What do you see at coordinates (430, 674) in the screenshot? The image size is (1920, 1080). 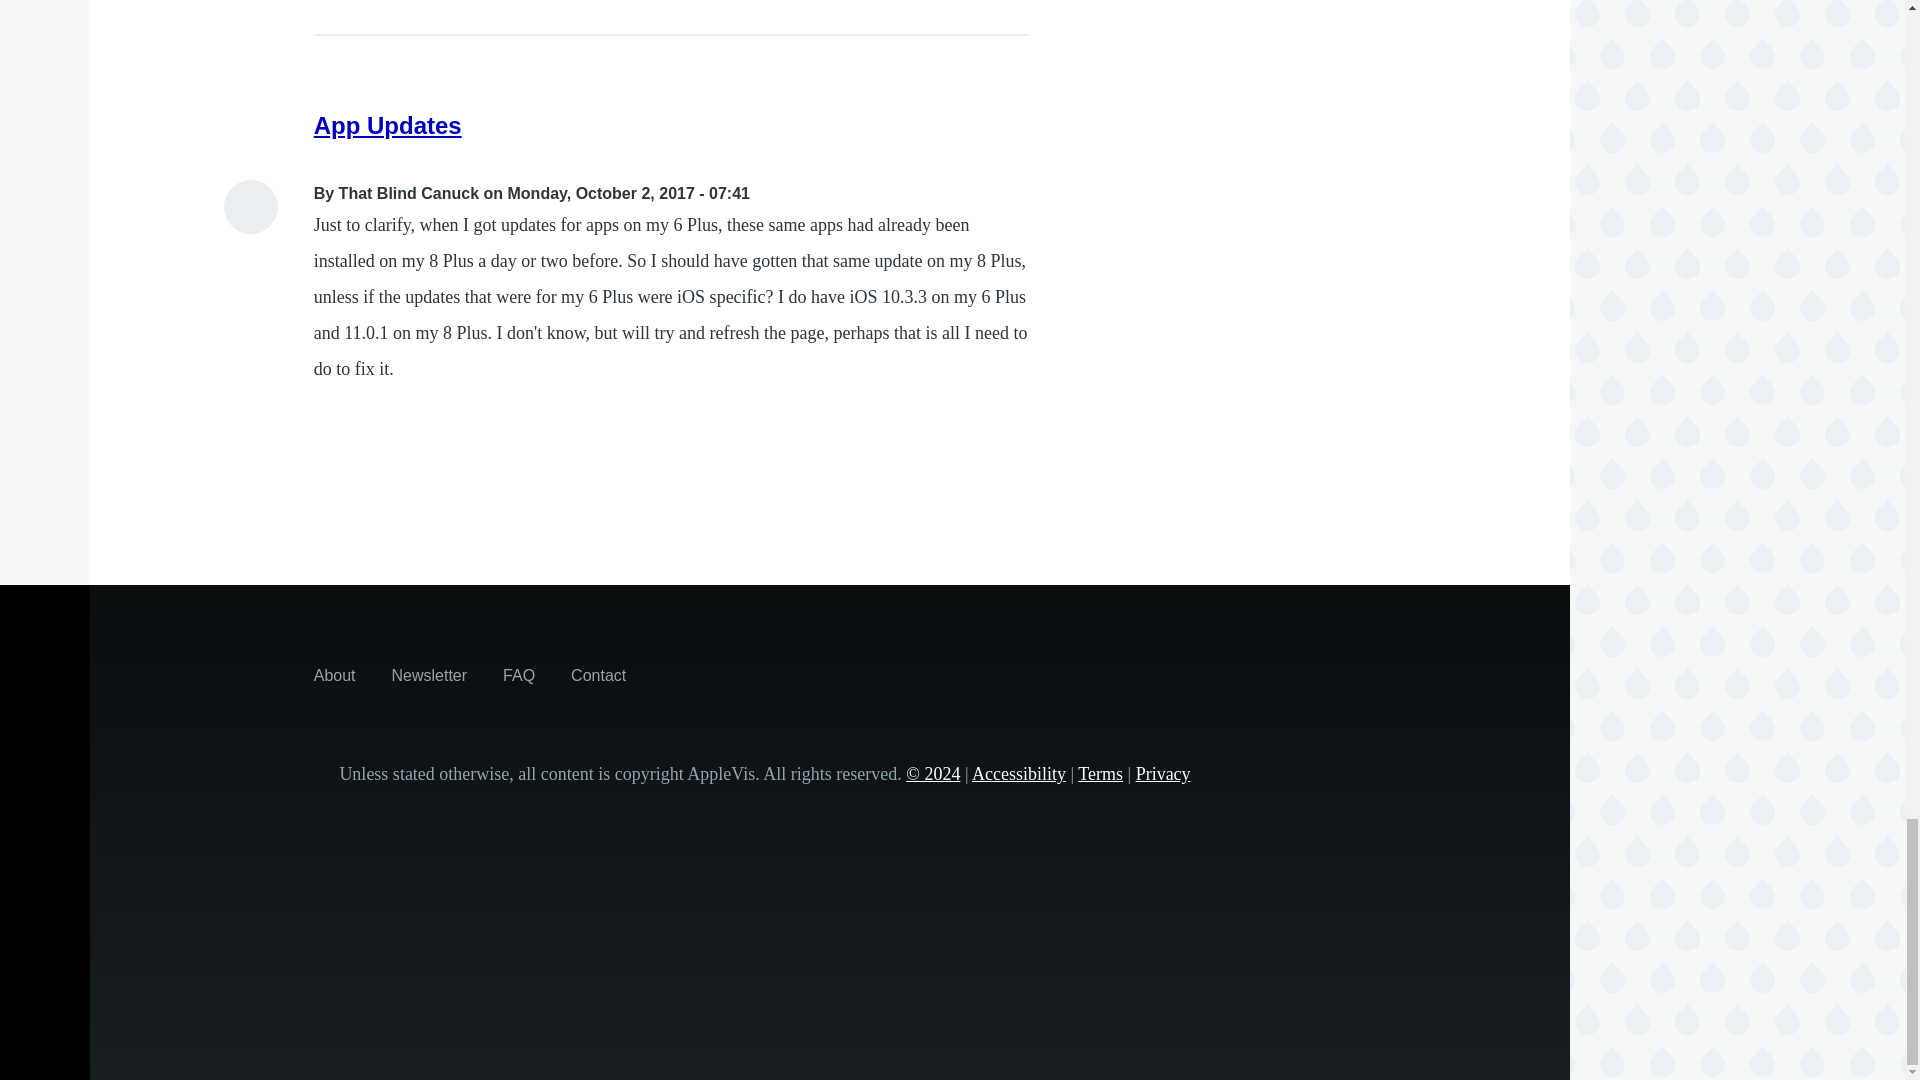 I see `Newsletter` at bounding box center [430, 674].